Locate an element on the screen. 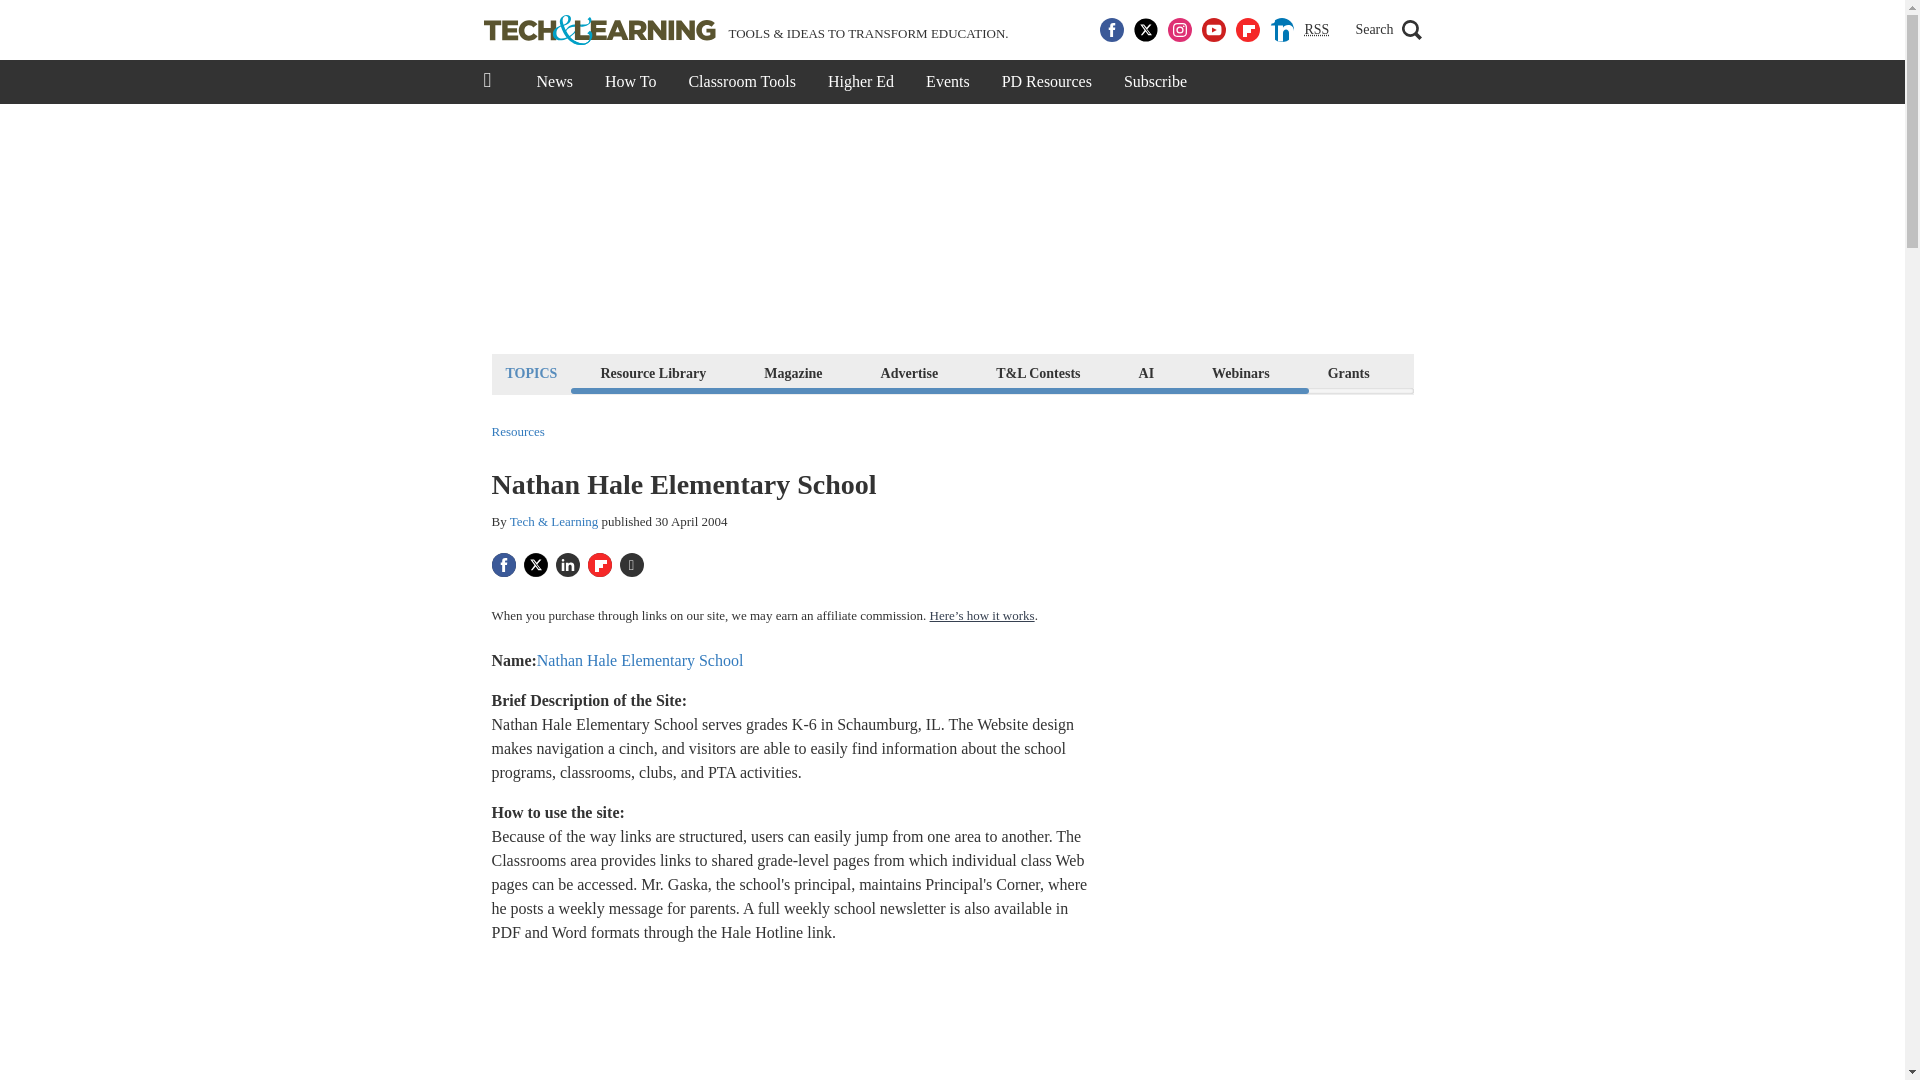  Webinars is located at coordinates (1240, 372).